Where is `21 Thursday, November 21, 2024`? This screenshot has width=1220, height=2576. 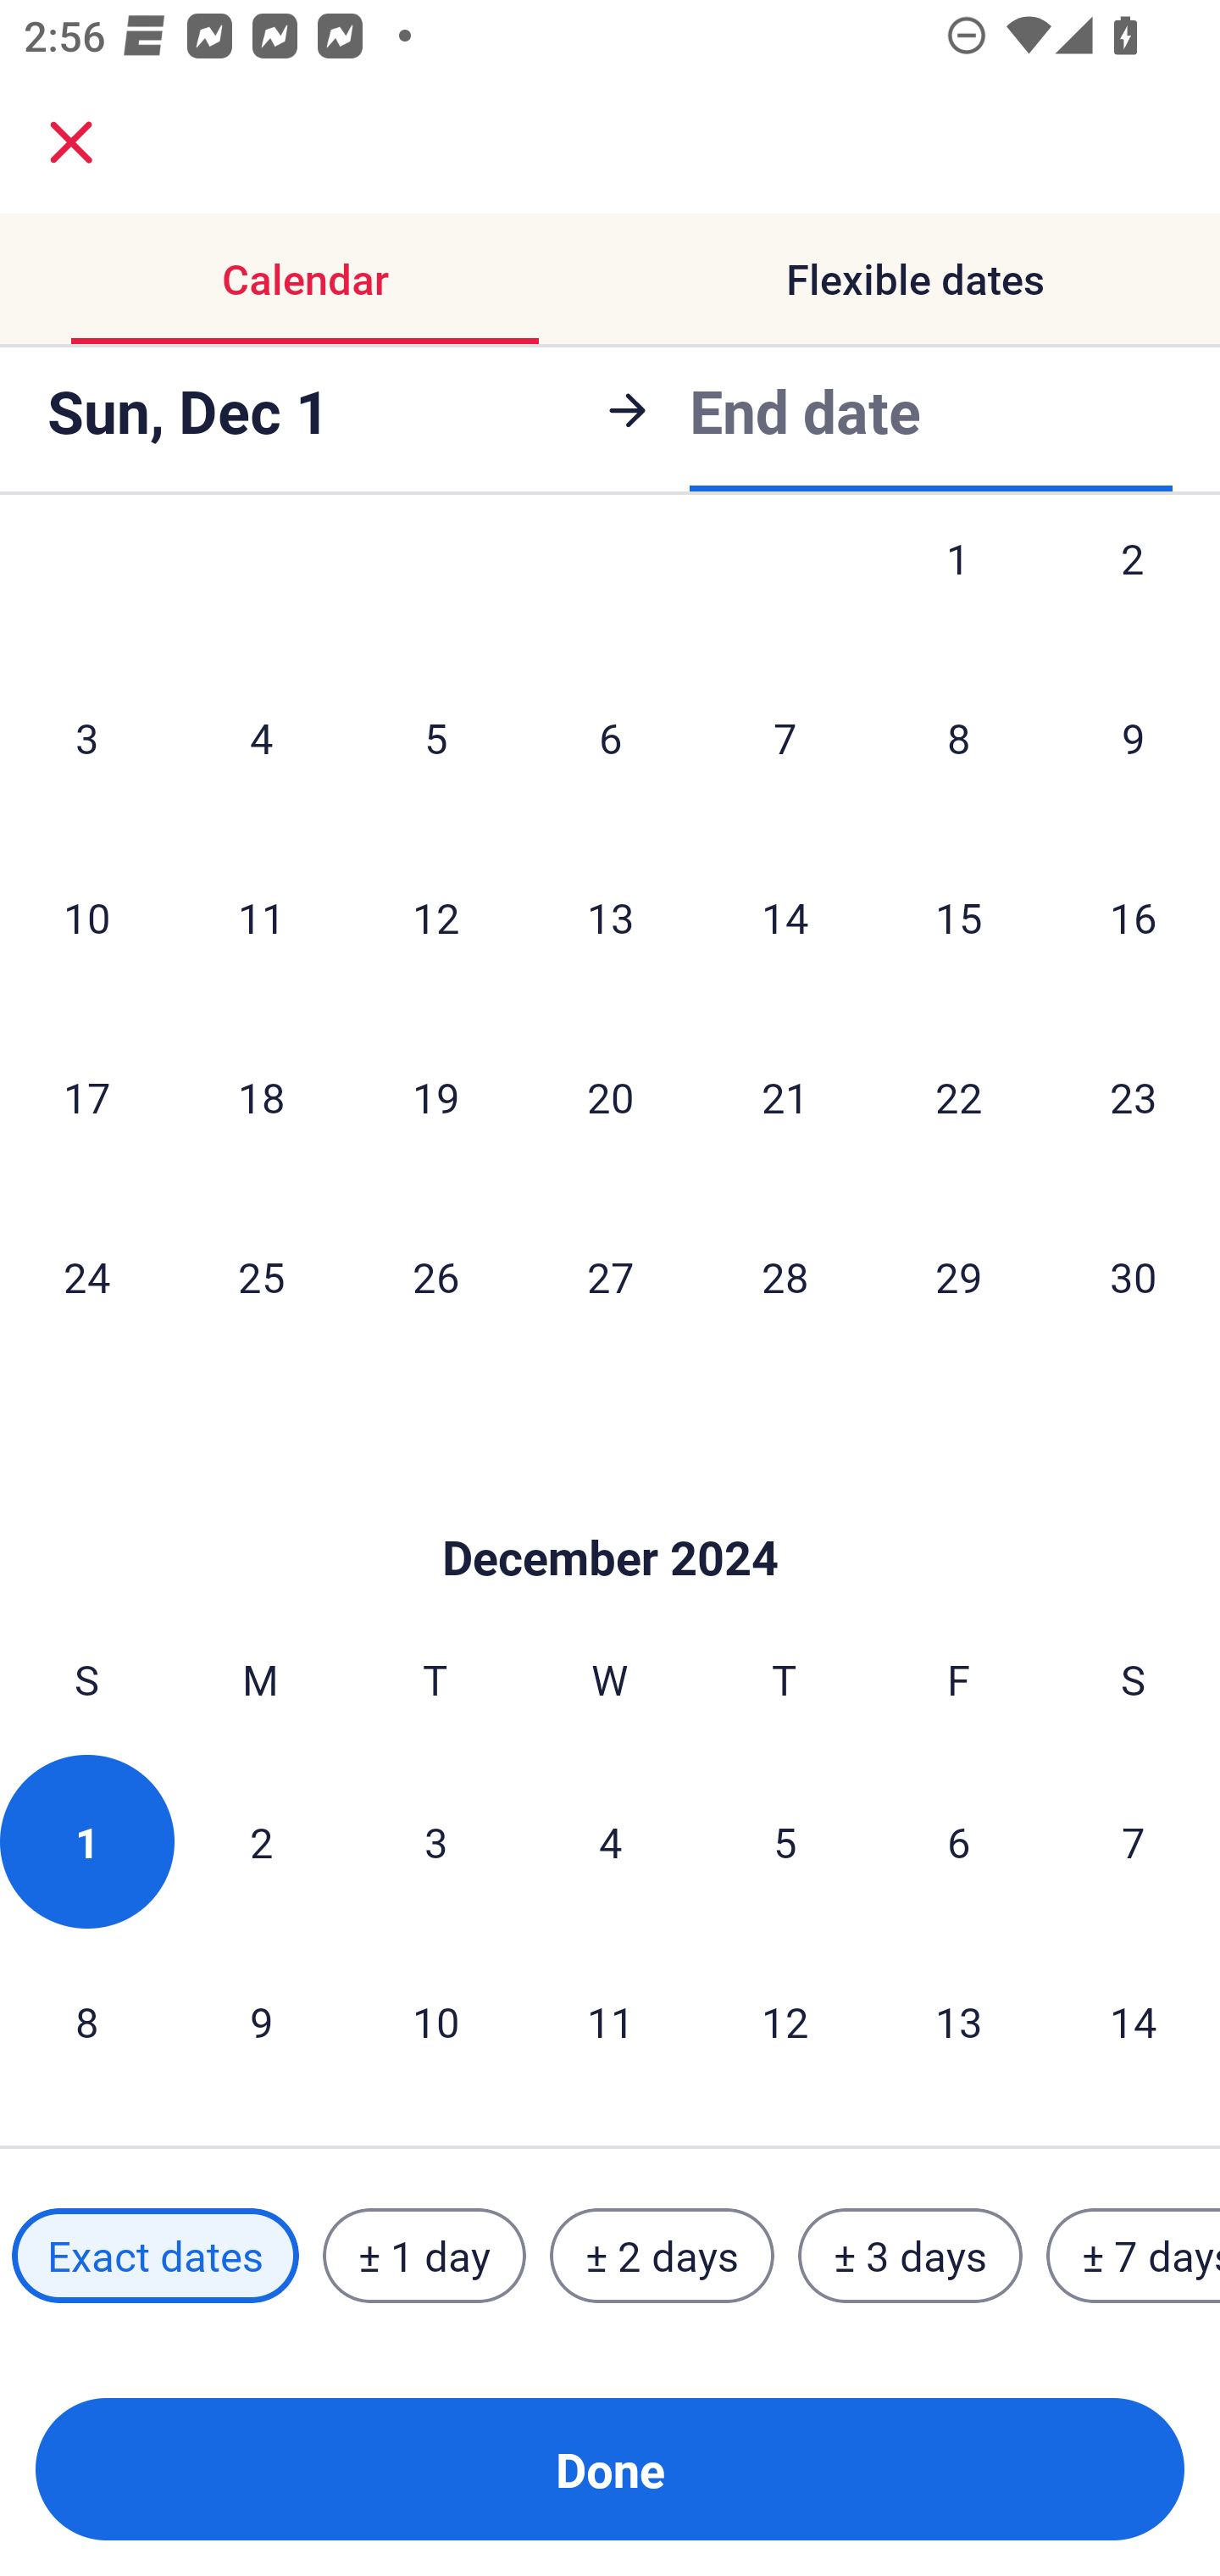
21 Thursday, November 21, 2024 is located at coordinates (785, 1096).